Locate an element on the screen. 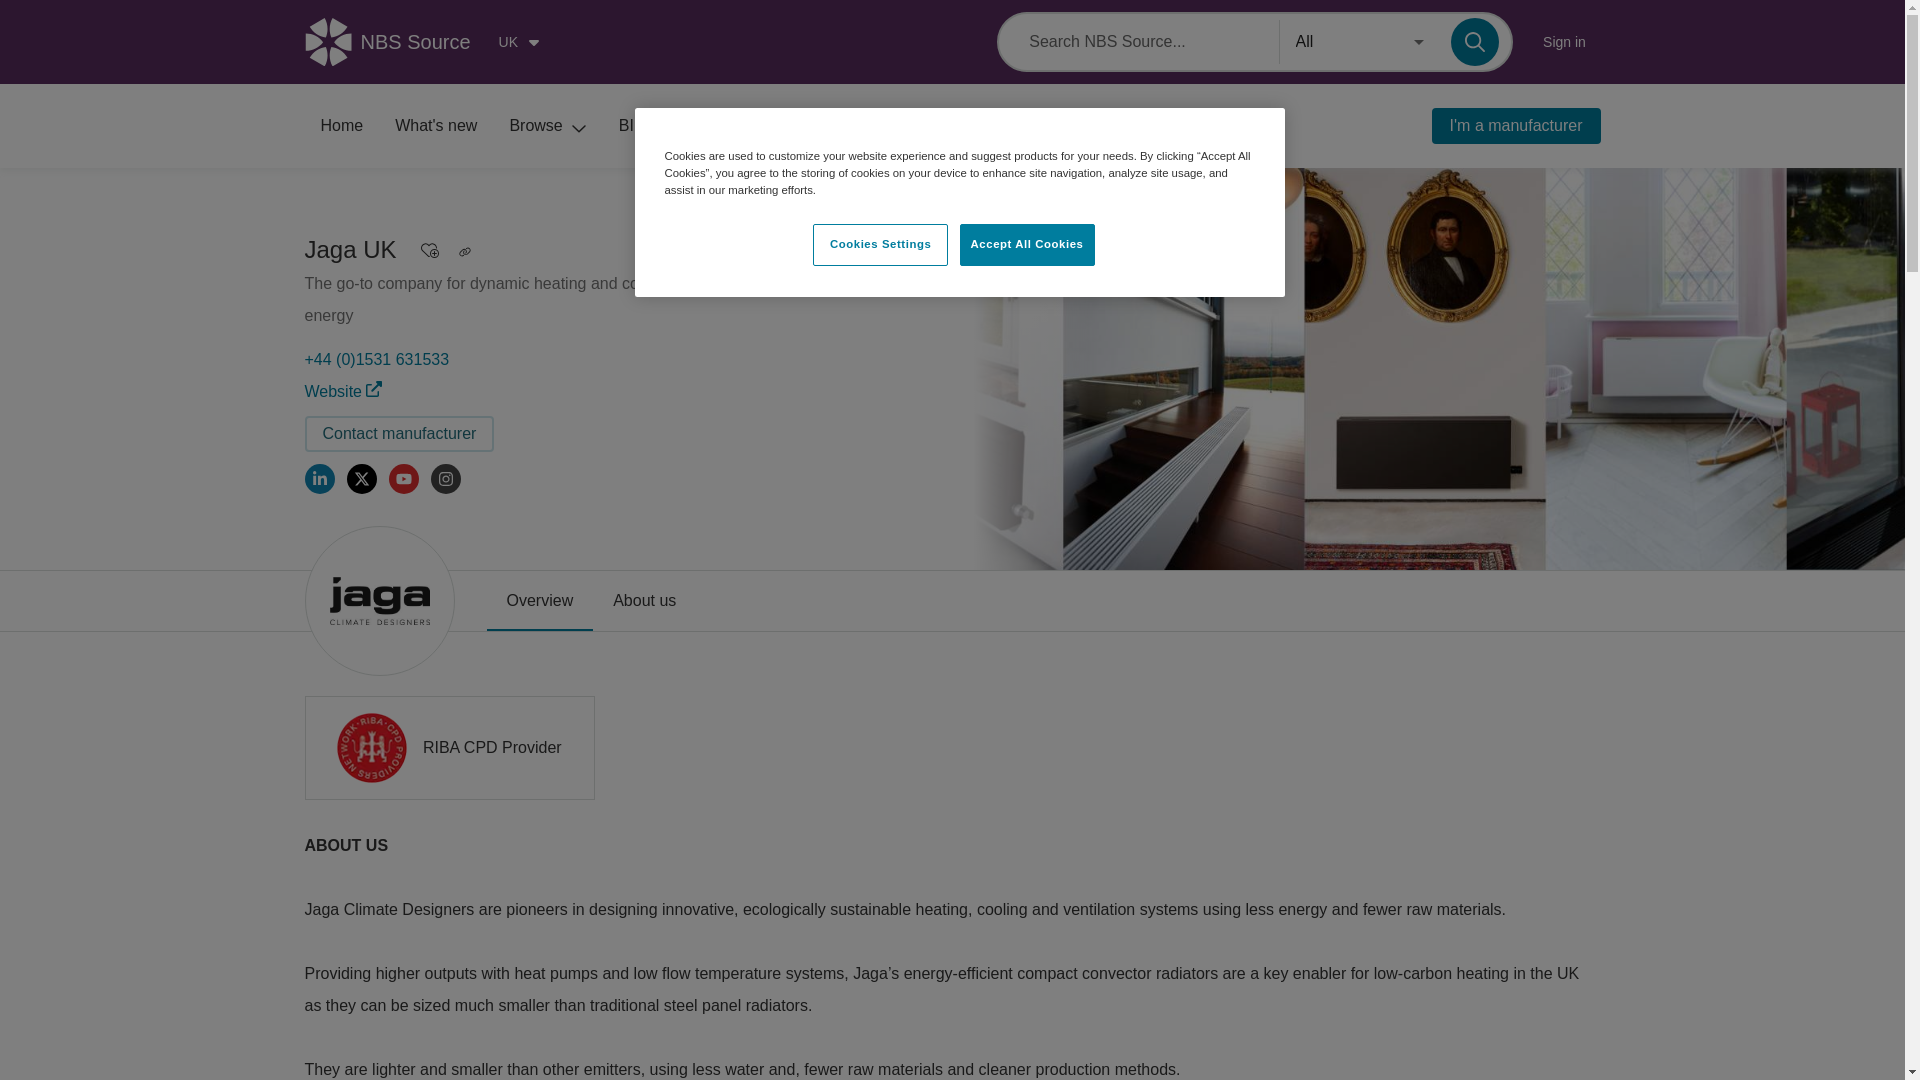  I'm a manufacturer is located at coordinates (1516, 126).